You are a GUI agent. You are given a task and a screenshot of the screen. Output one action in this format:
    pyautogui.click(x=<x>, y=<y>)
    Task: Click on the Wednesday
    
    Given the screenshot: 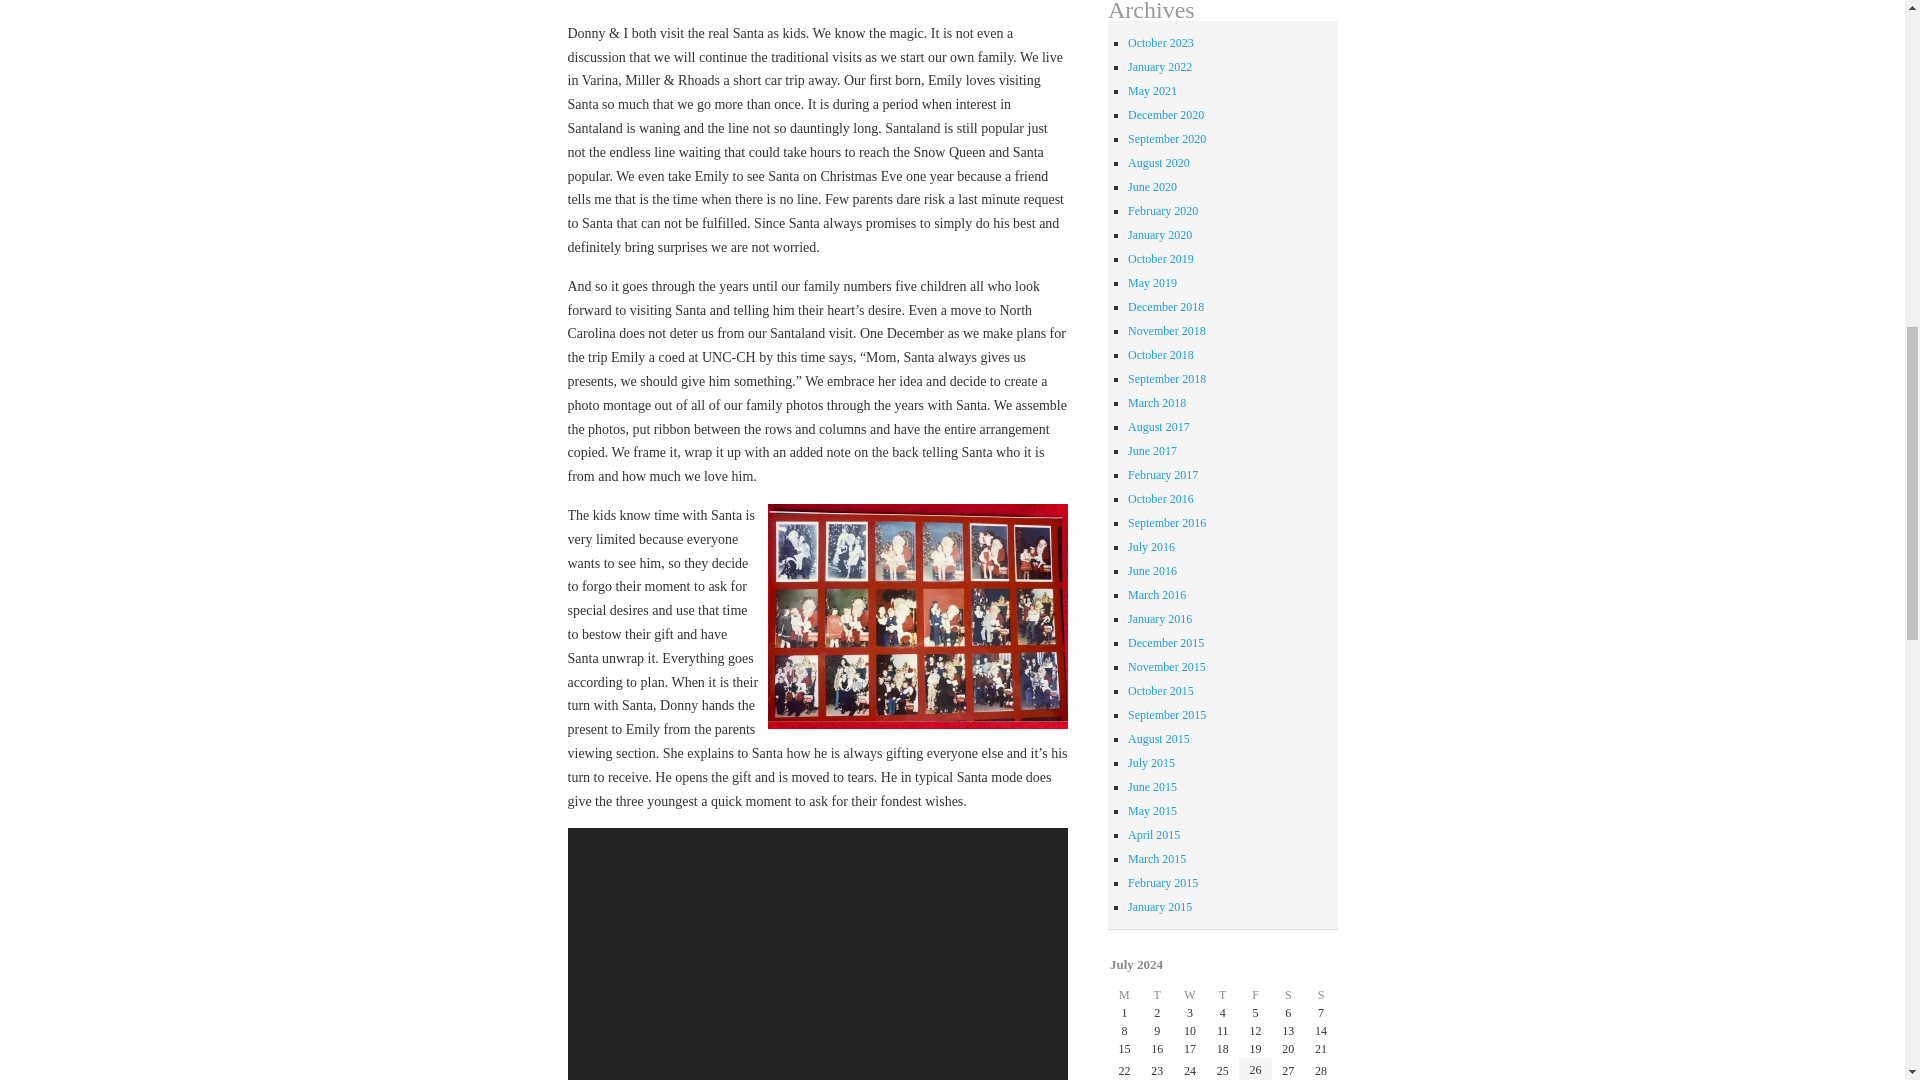 What is the action you would take?
    pyautogui.click(x=1190, y=995)
    